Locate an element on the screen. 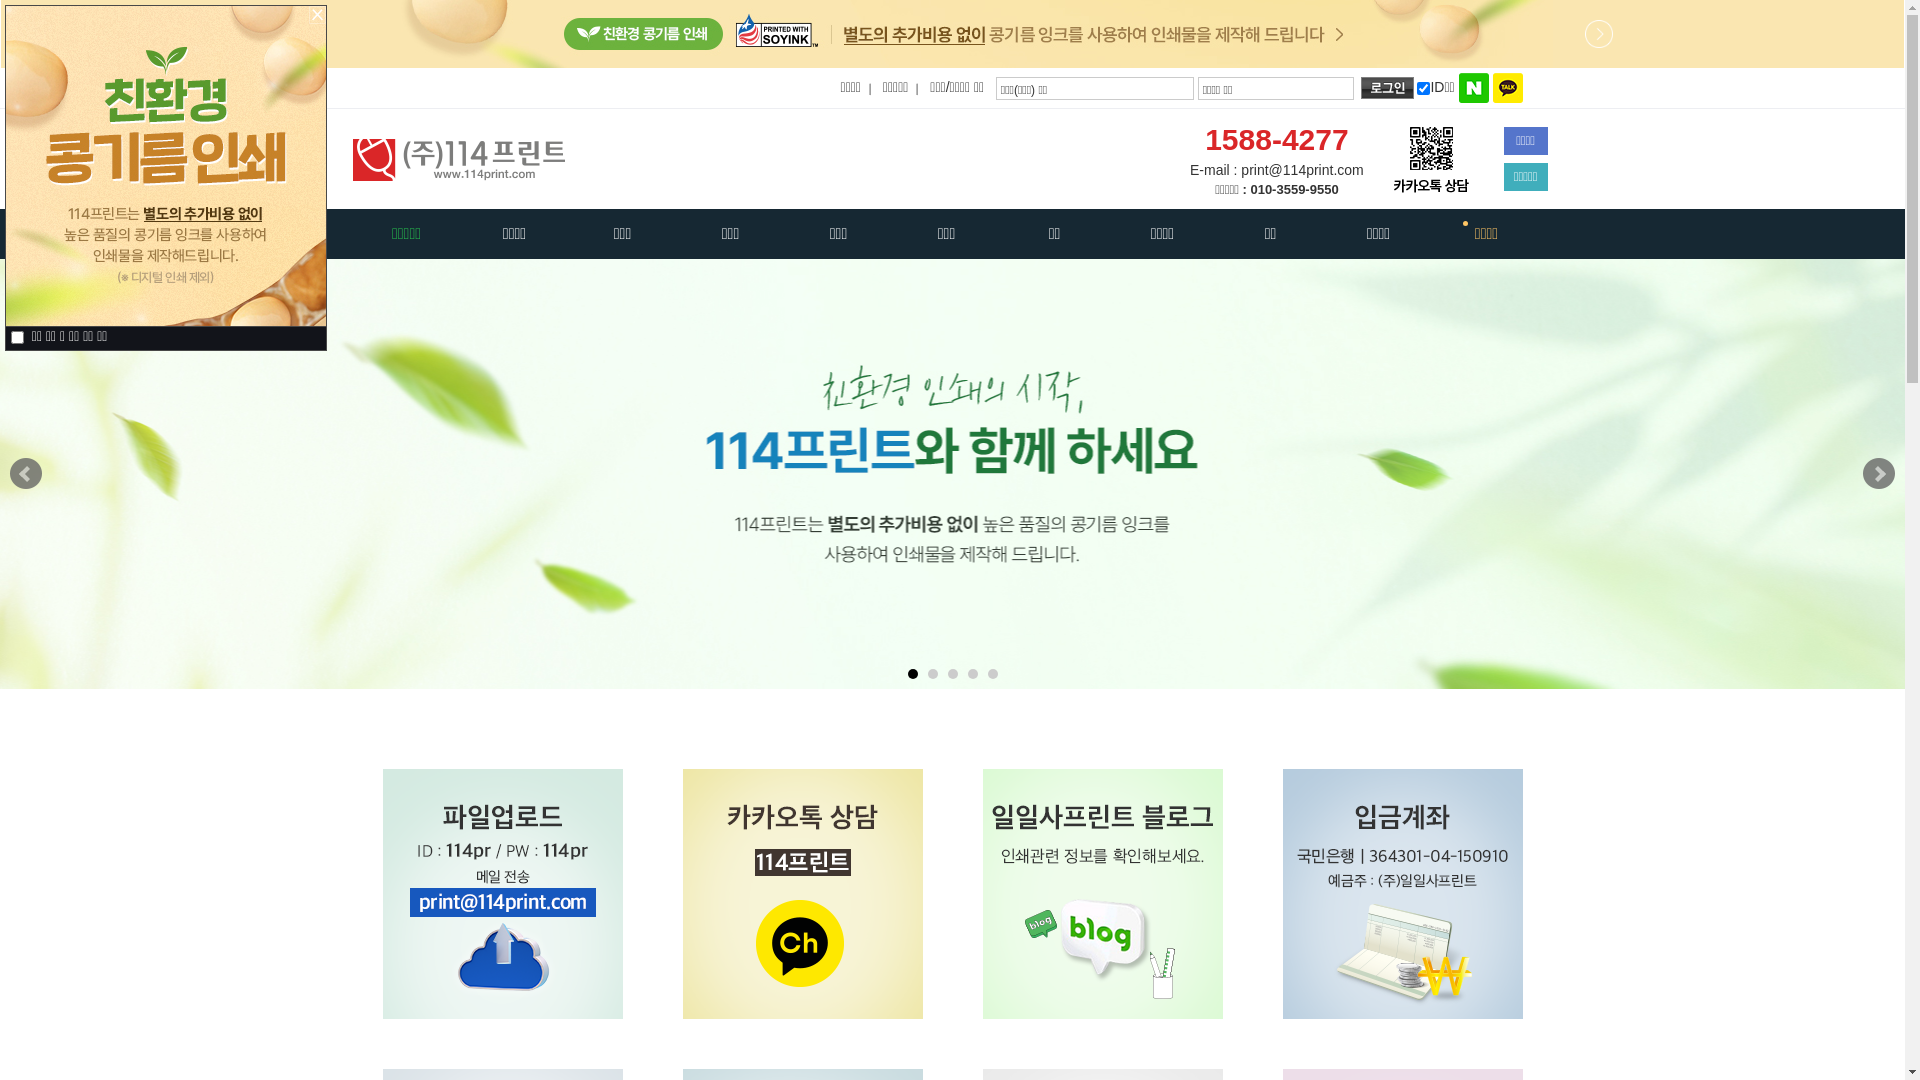 The width and height of the screenshot is (1920, 1080). 2 is located at coordinates (933, 674).